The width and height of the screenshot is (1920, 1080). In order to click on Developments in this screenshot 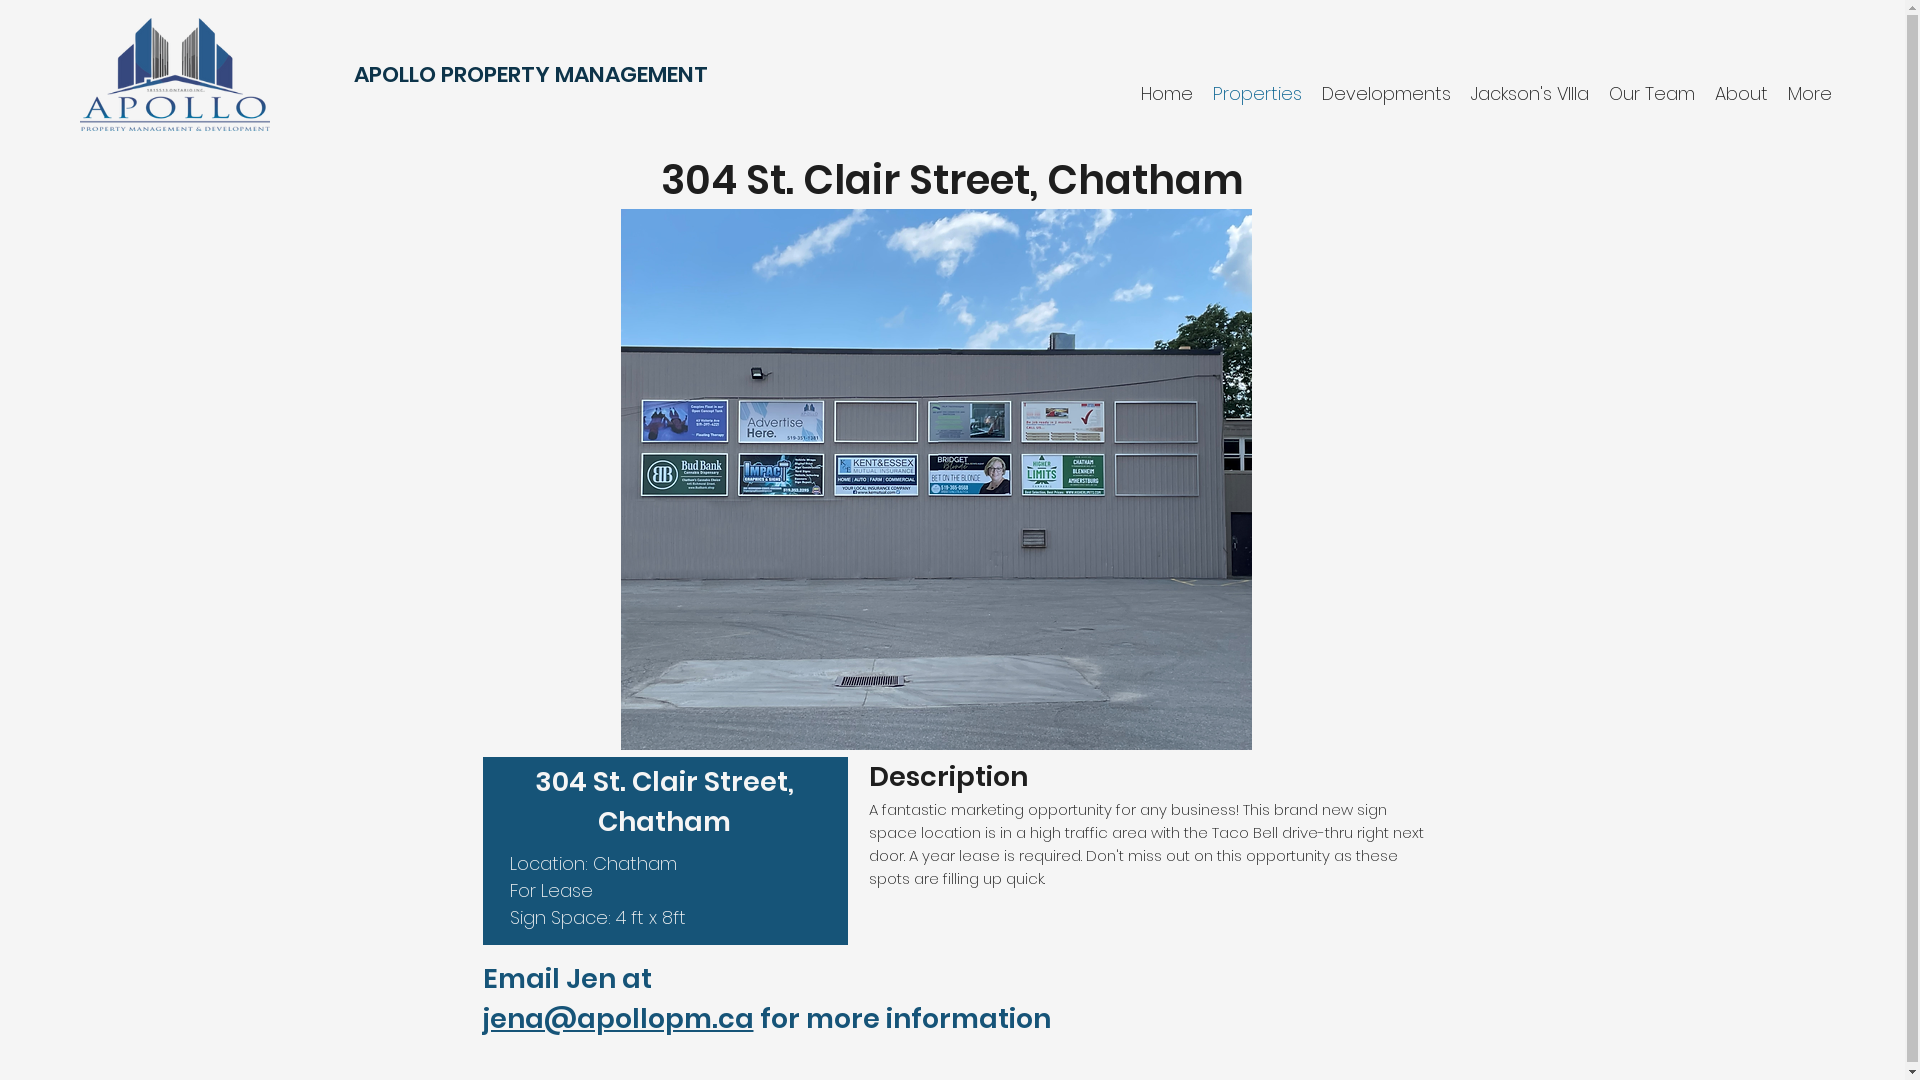, I will do `click(1386, 94)`.